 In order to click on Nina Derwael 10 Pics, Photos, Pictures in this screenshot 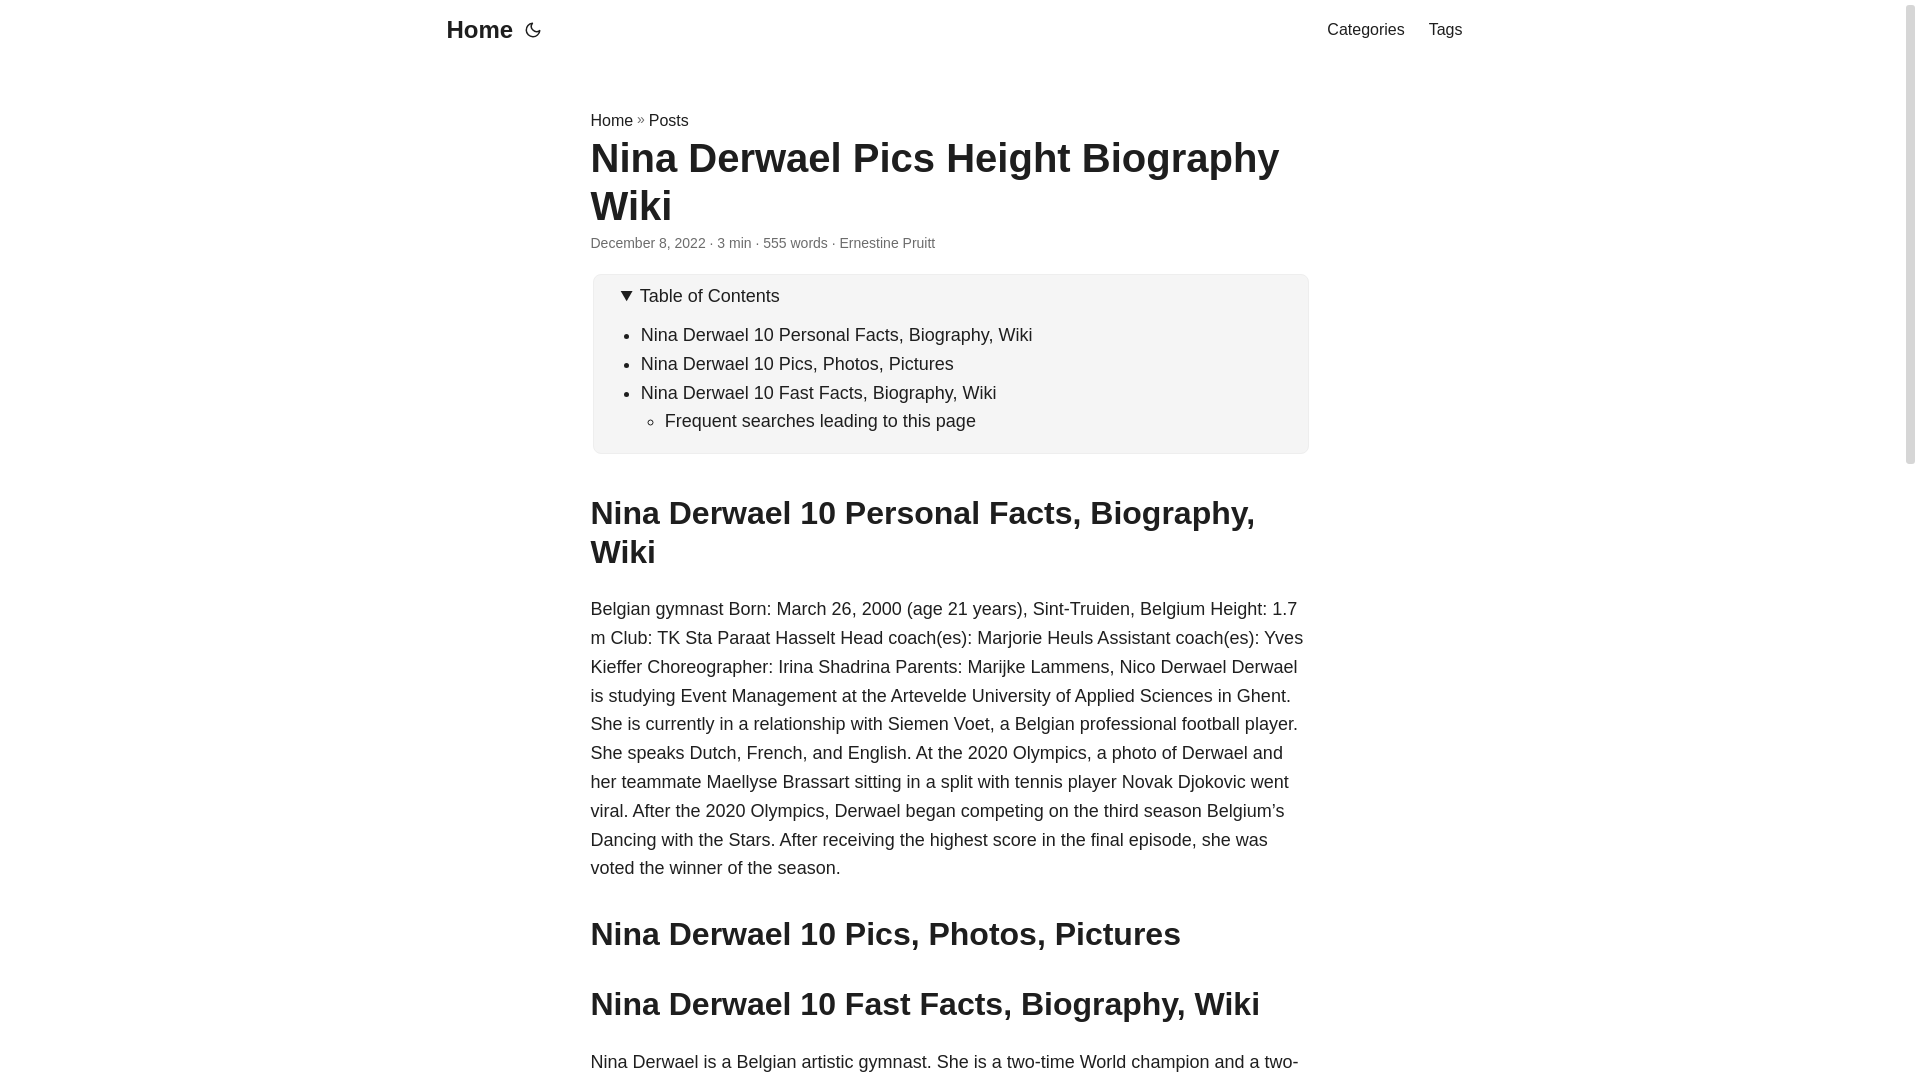, I will do `click(798, 364)`.